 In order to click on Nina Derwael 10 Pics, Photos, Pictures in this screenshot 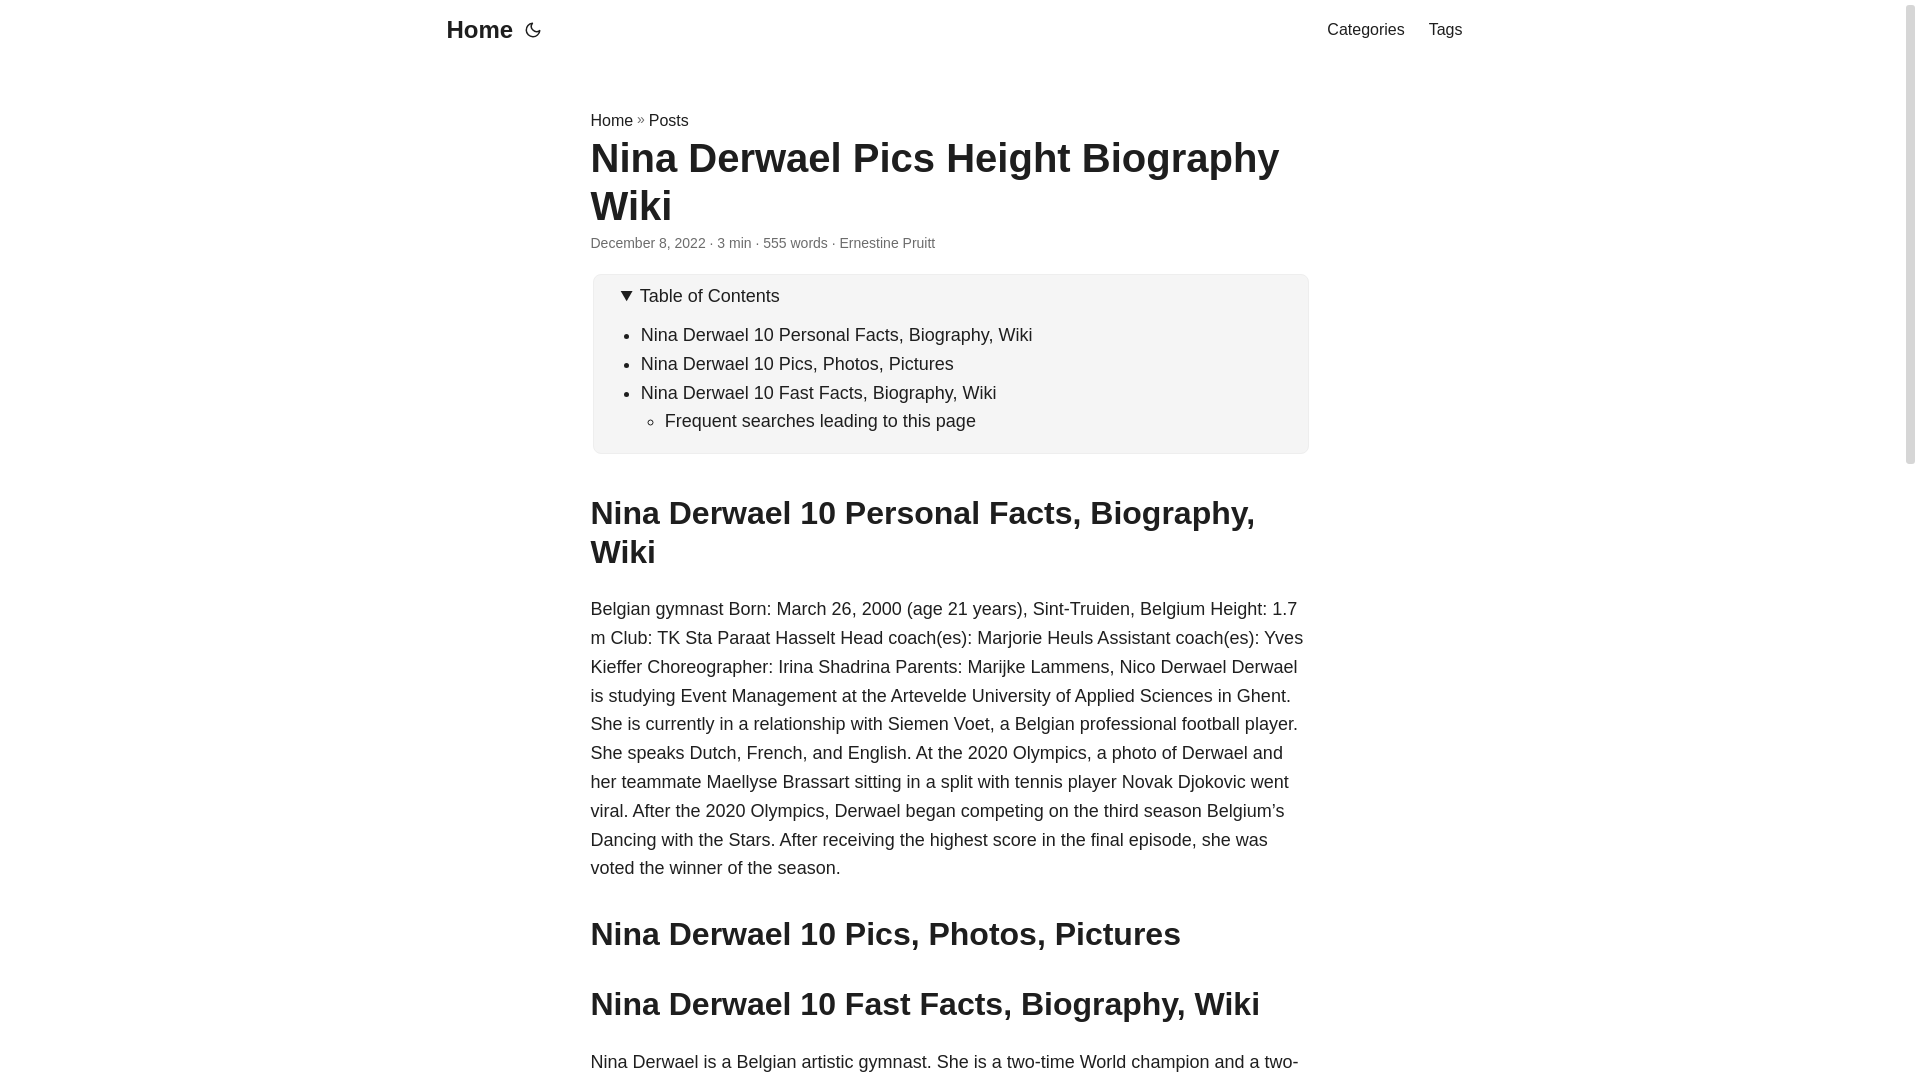, I will do `click(798, 364)`.